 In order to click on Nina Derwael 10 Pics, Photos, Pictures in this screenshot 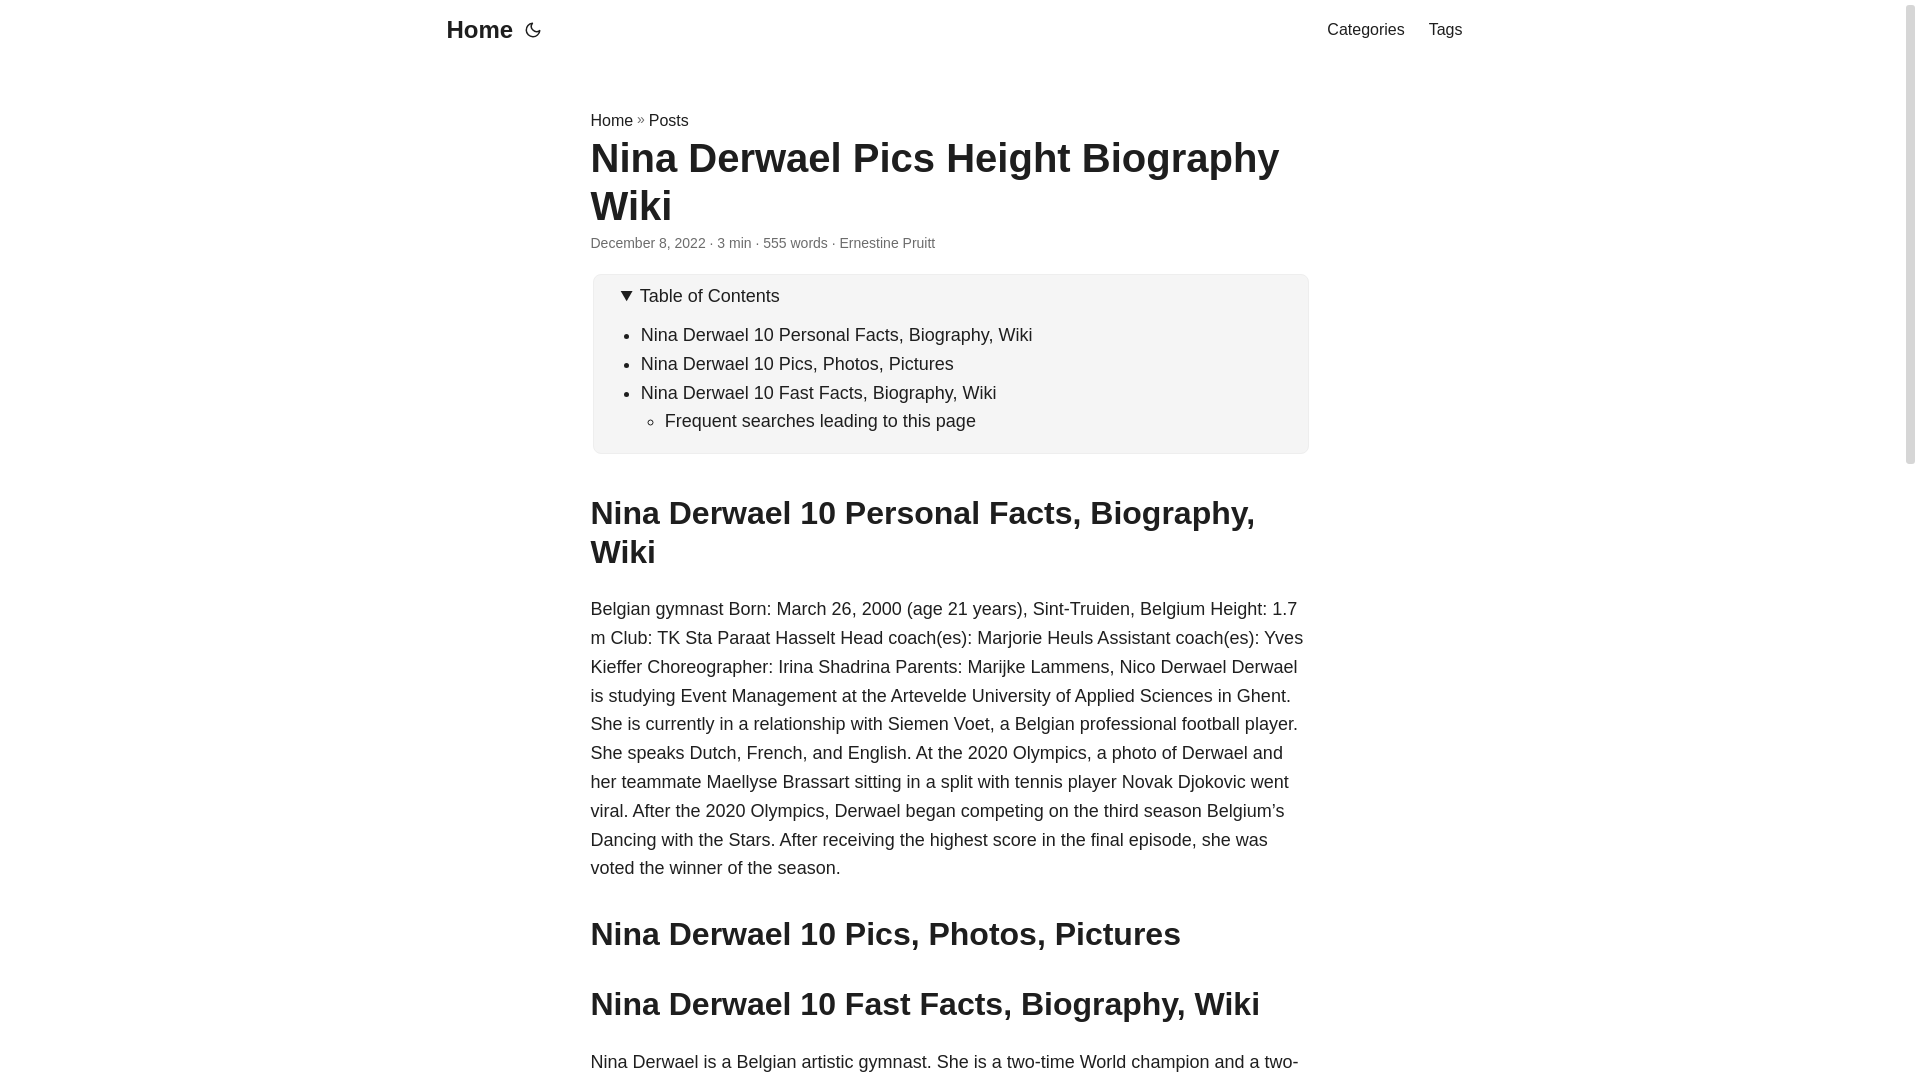, I will do `click(798, 364)`.